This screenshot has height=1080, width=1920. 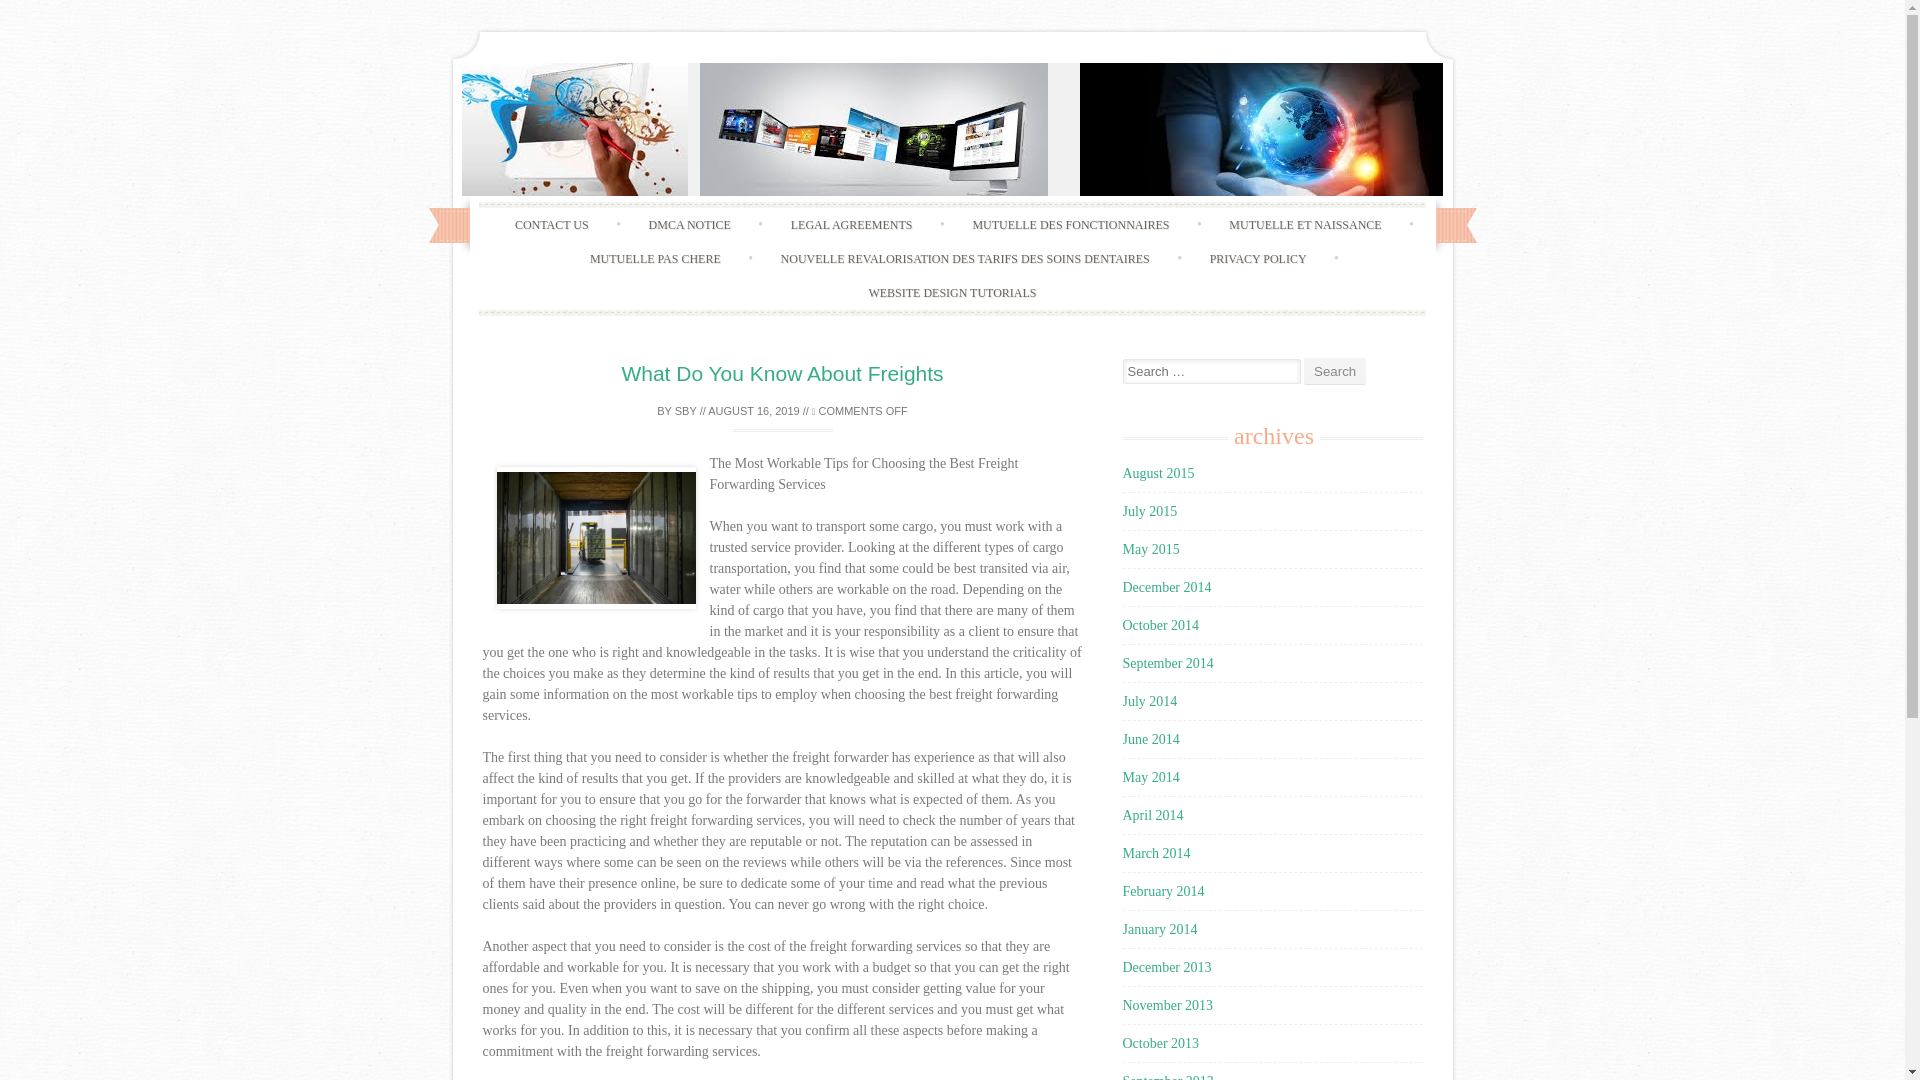 What do you see at coordinates (1150, 778) in the screenshot?
I see `May 2014` at bounding box center [1150, 778].